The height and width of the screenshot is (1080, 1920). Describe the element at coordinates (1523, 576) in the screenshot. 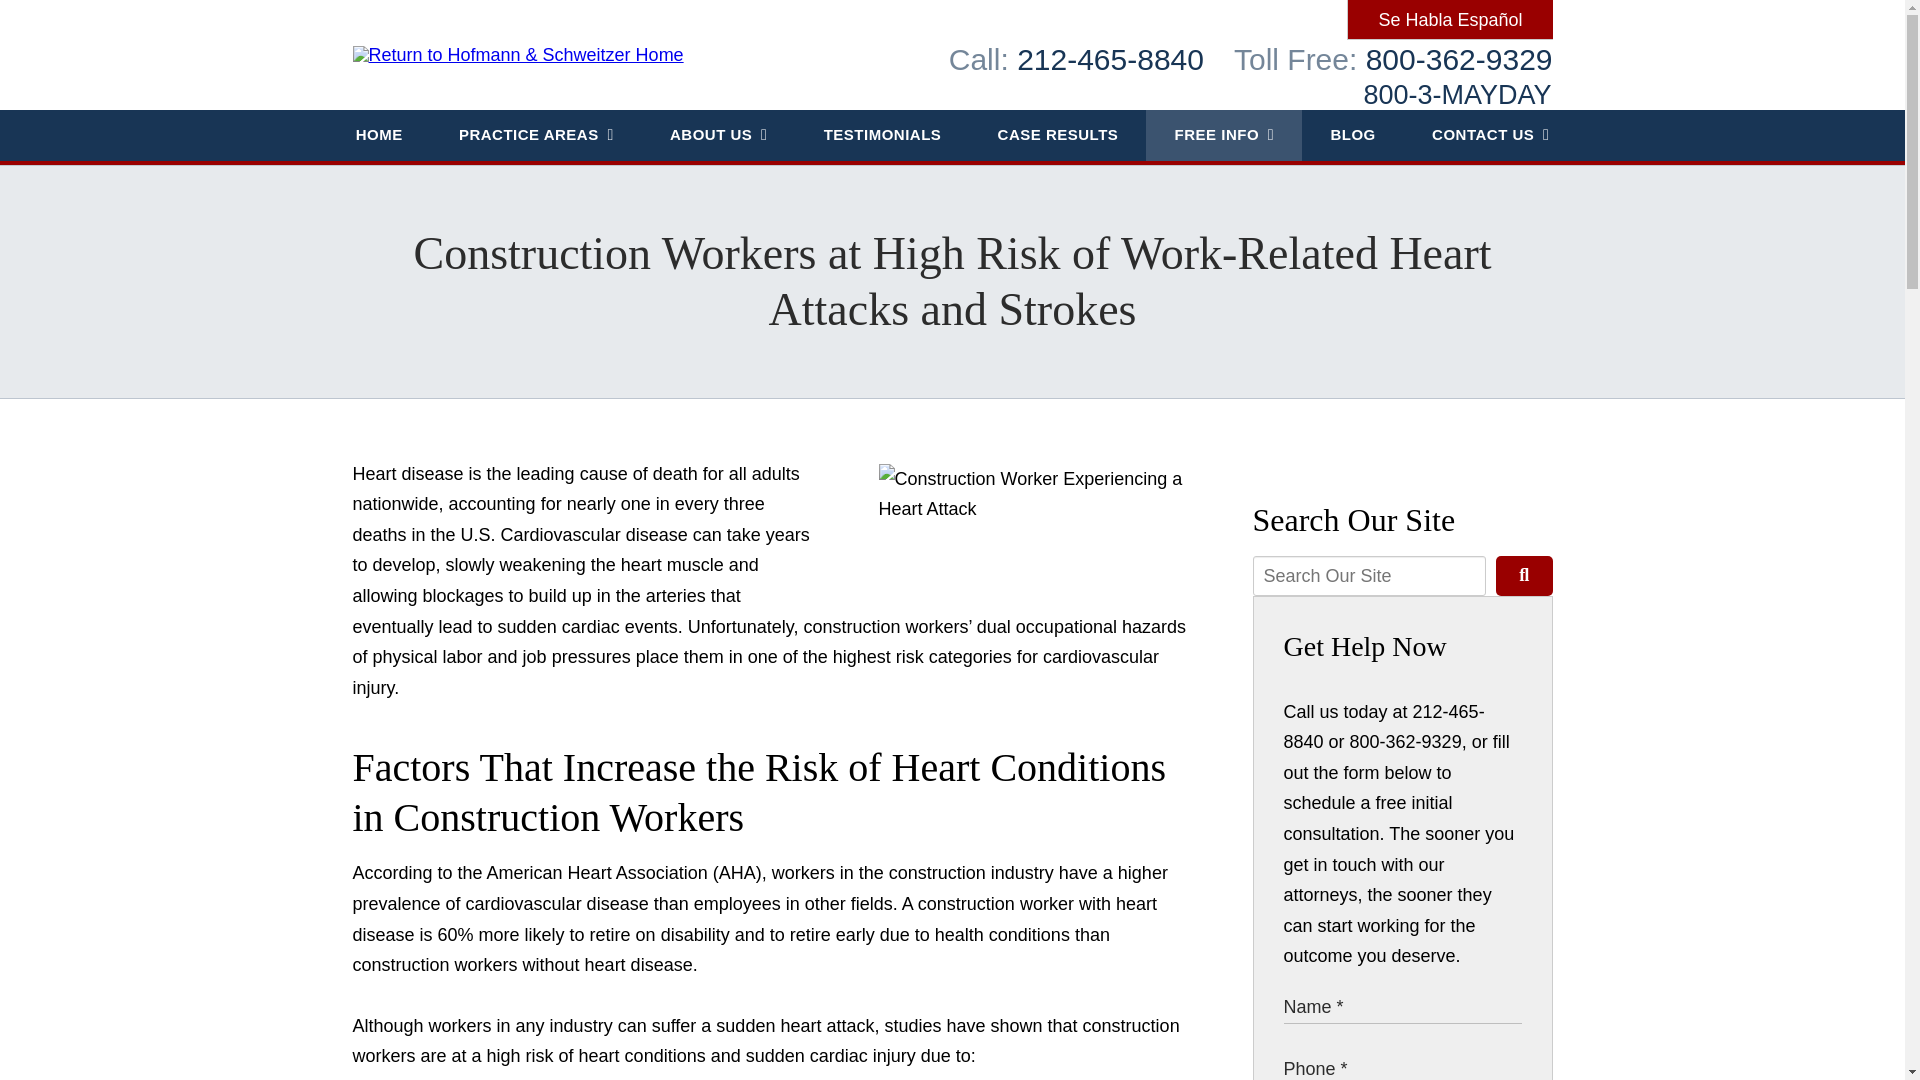

I see `Search` at that location.